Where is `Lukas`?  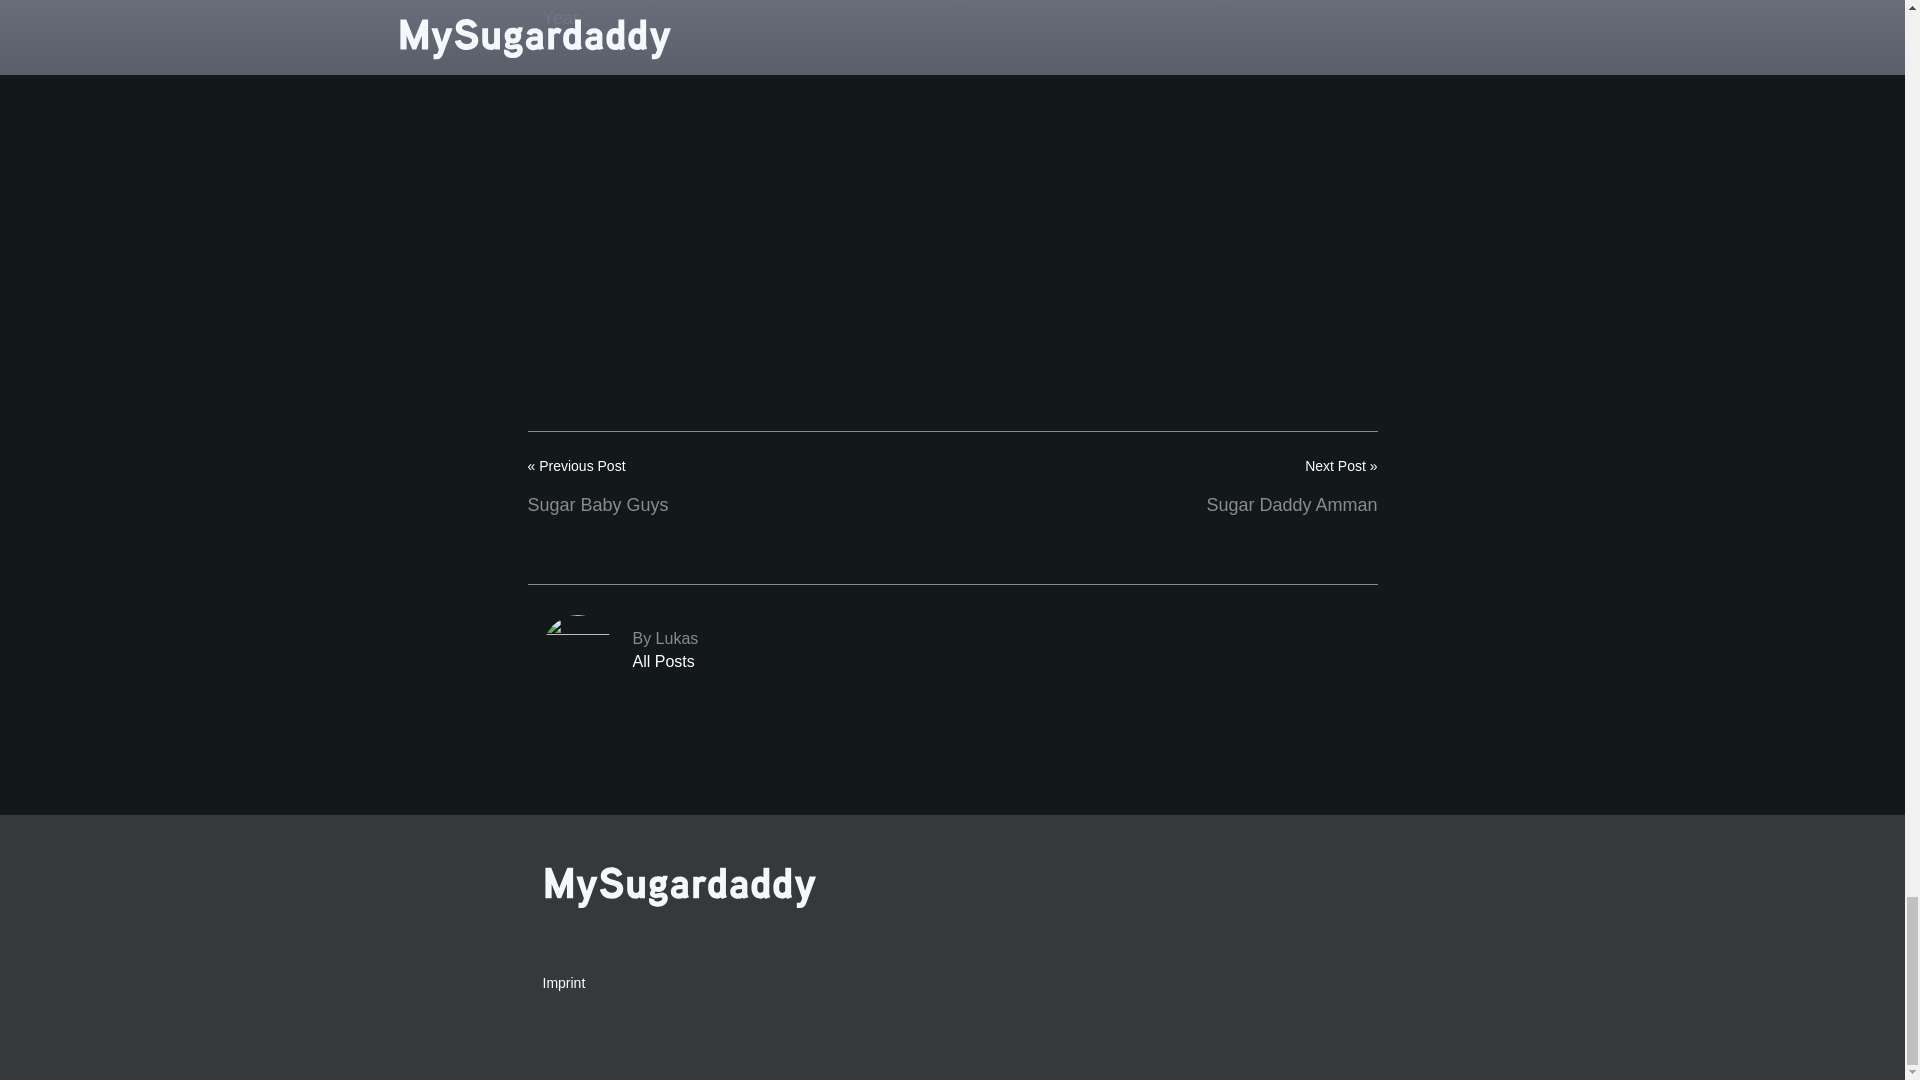 Lukas is located at coordinates (951, 649).